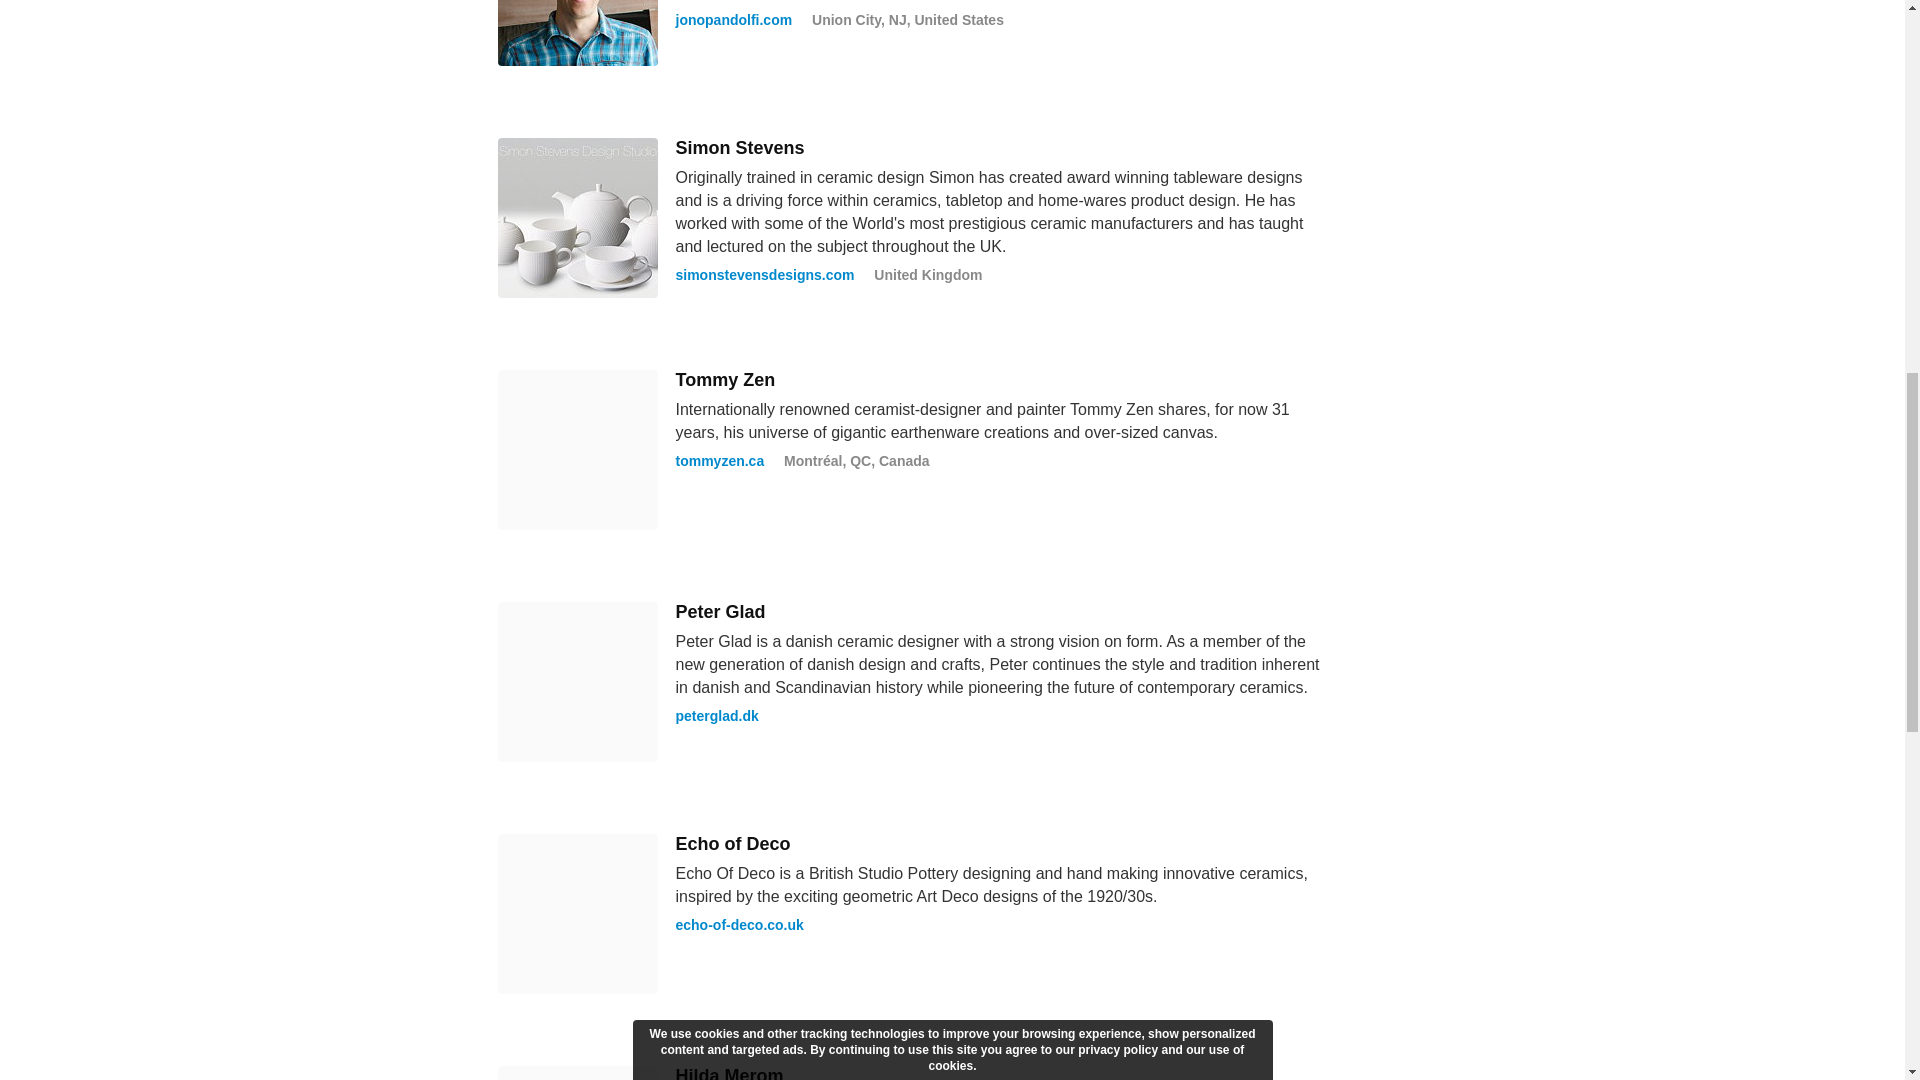 This screenshot has width=1920, height=1080. Describe the element at coordinates (740, 924) in the screenshot. I see `echo-of-deco.co.uk` at that location.